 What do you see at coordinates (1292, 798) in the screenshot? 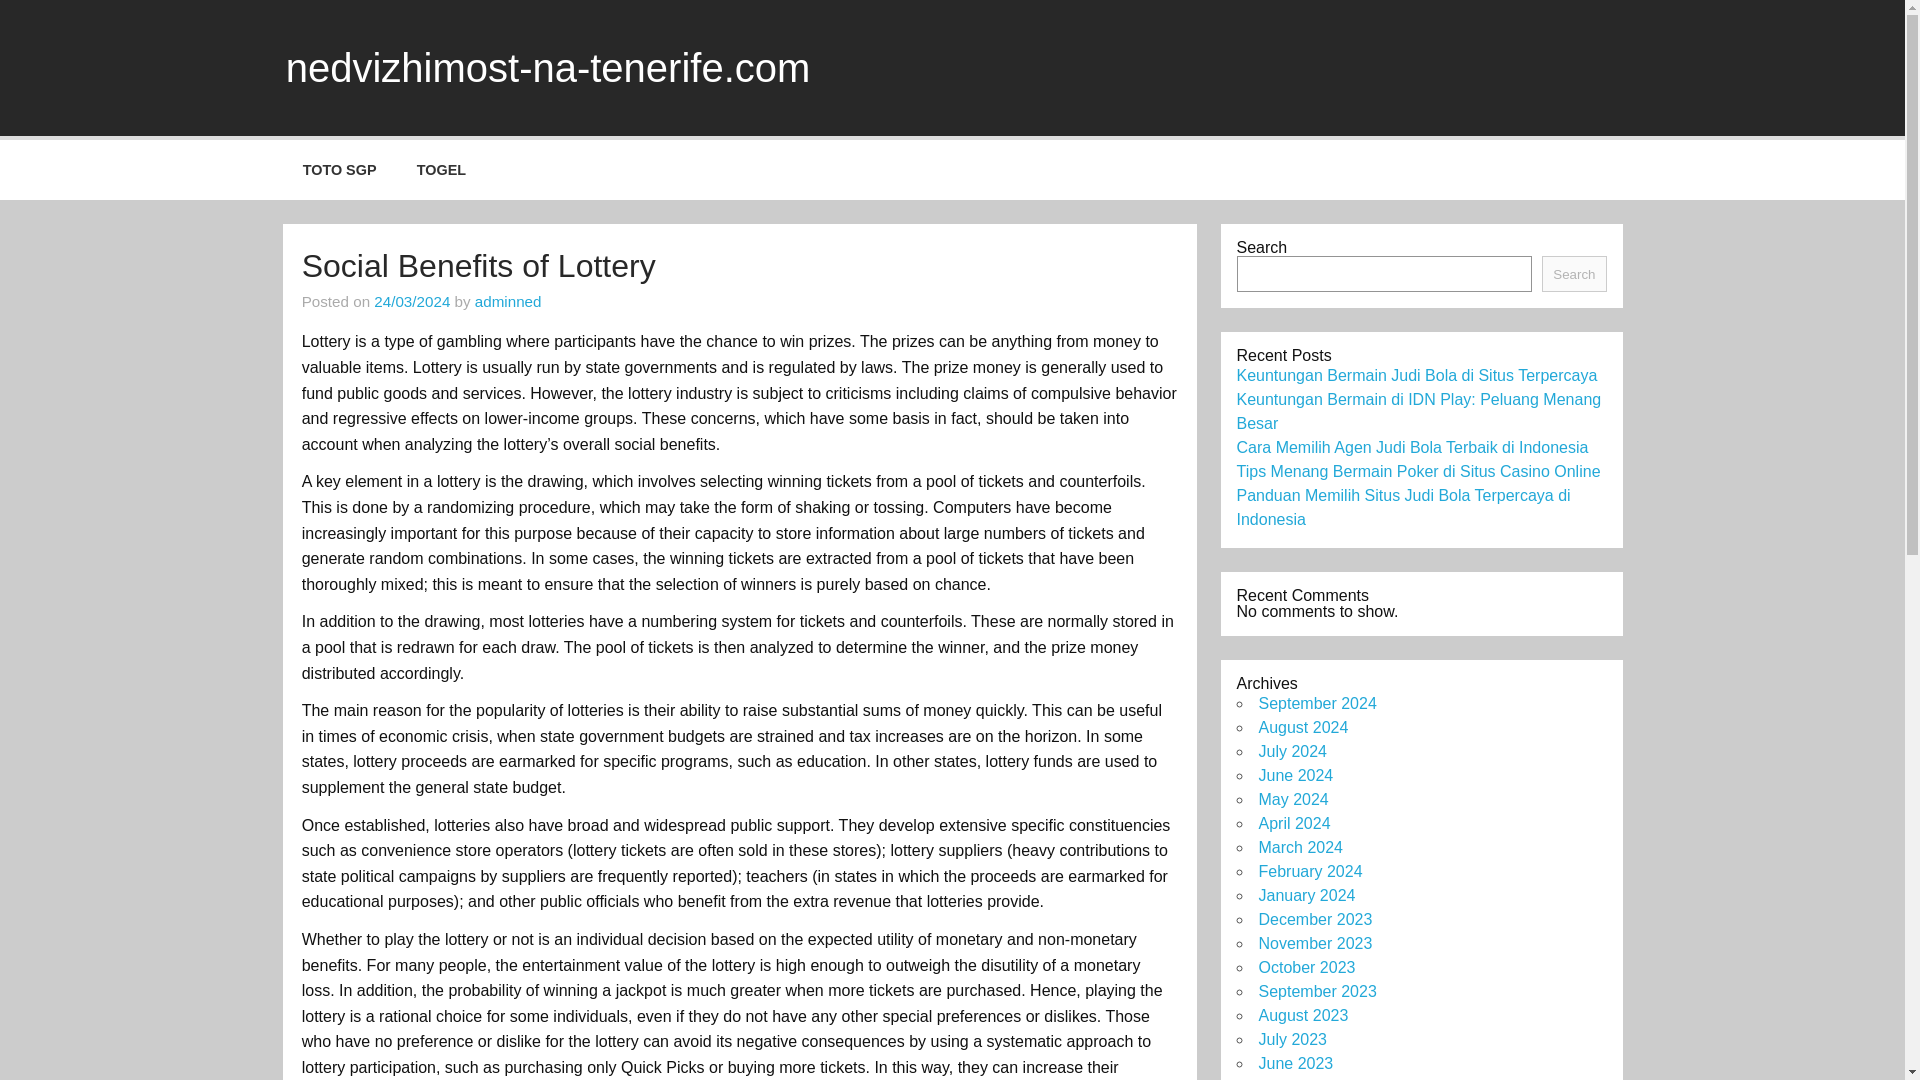
I see `May 2024` at bounding box center [1292, 798].